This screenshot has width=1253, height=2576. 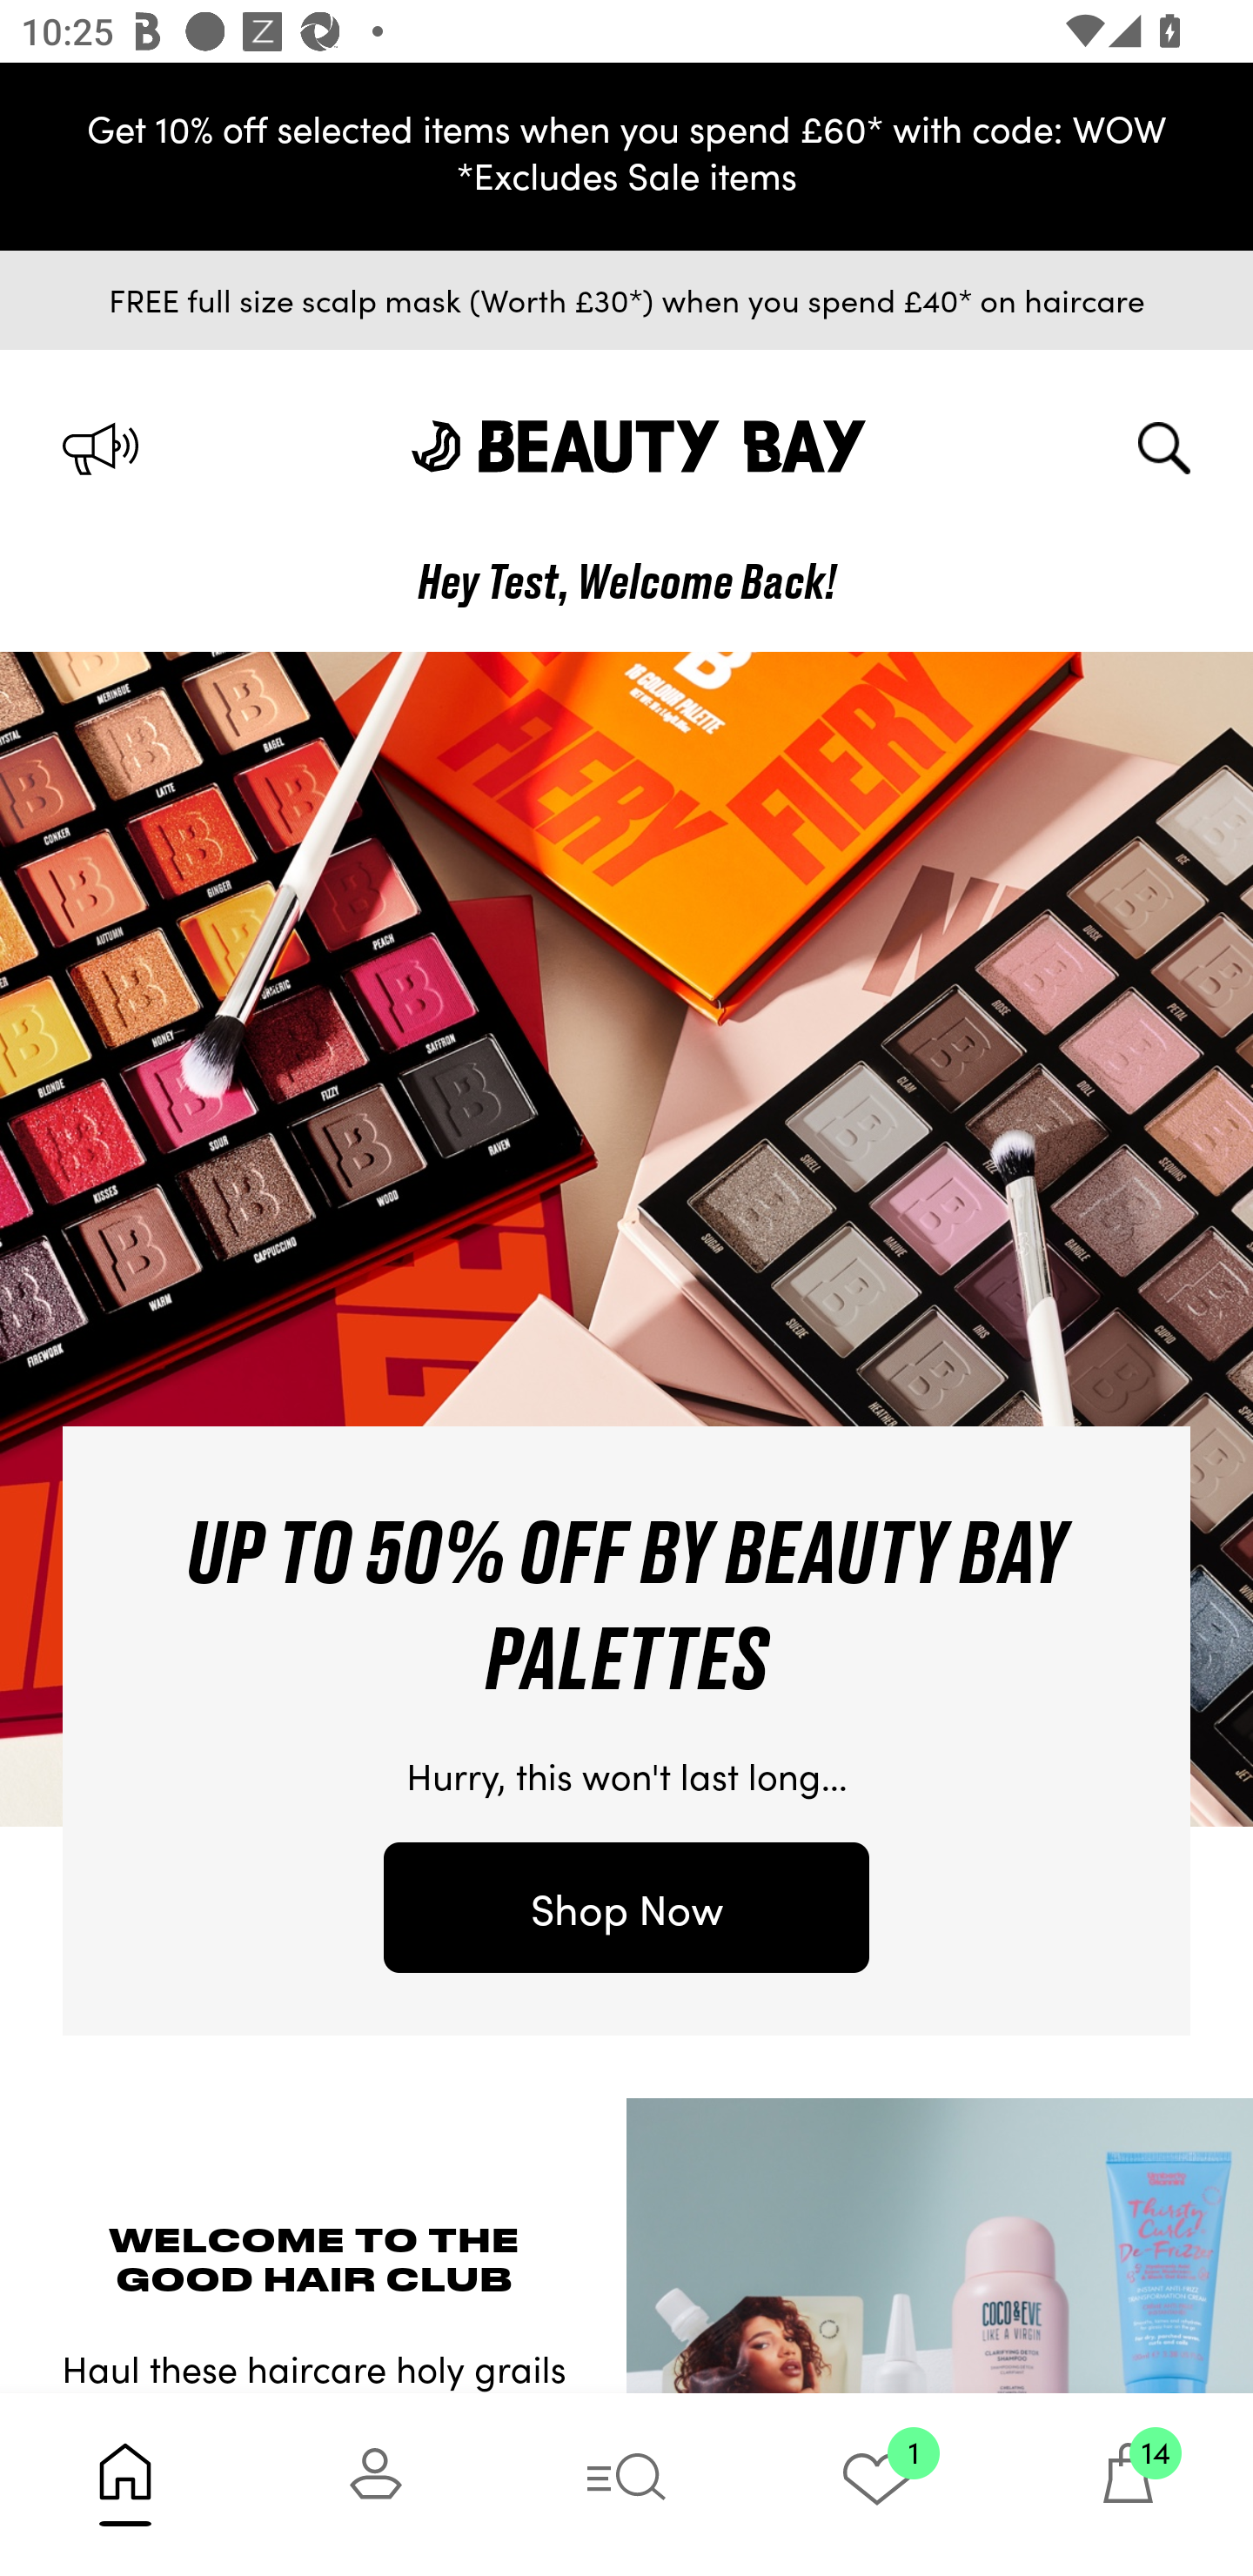 What do you see at coordinates (877, 2484) in the screenshot?
I see `1` at bounding box center [877, 2484].